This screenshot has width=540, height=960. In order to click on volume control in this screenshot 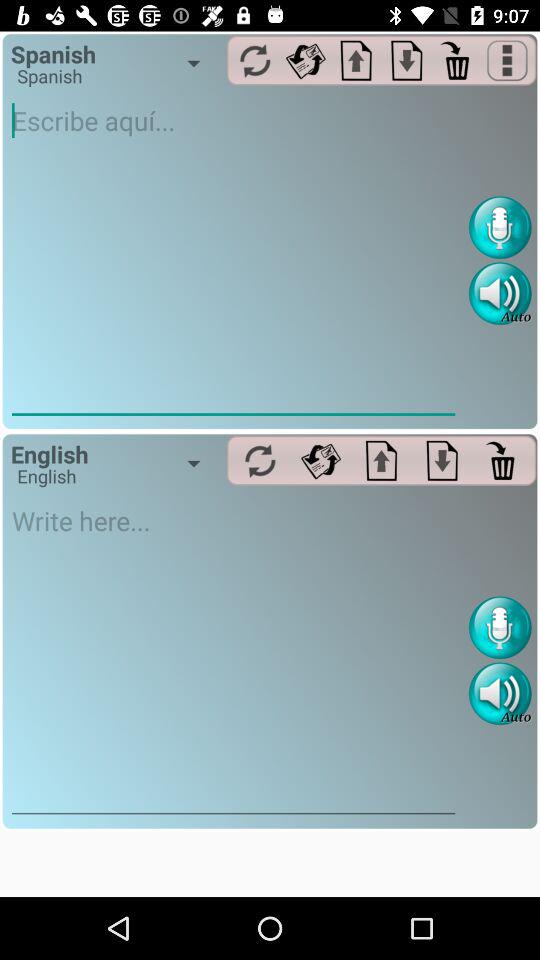, I will do `click(500, 694)`.